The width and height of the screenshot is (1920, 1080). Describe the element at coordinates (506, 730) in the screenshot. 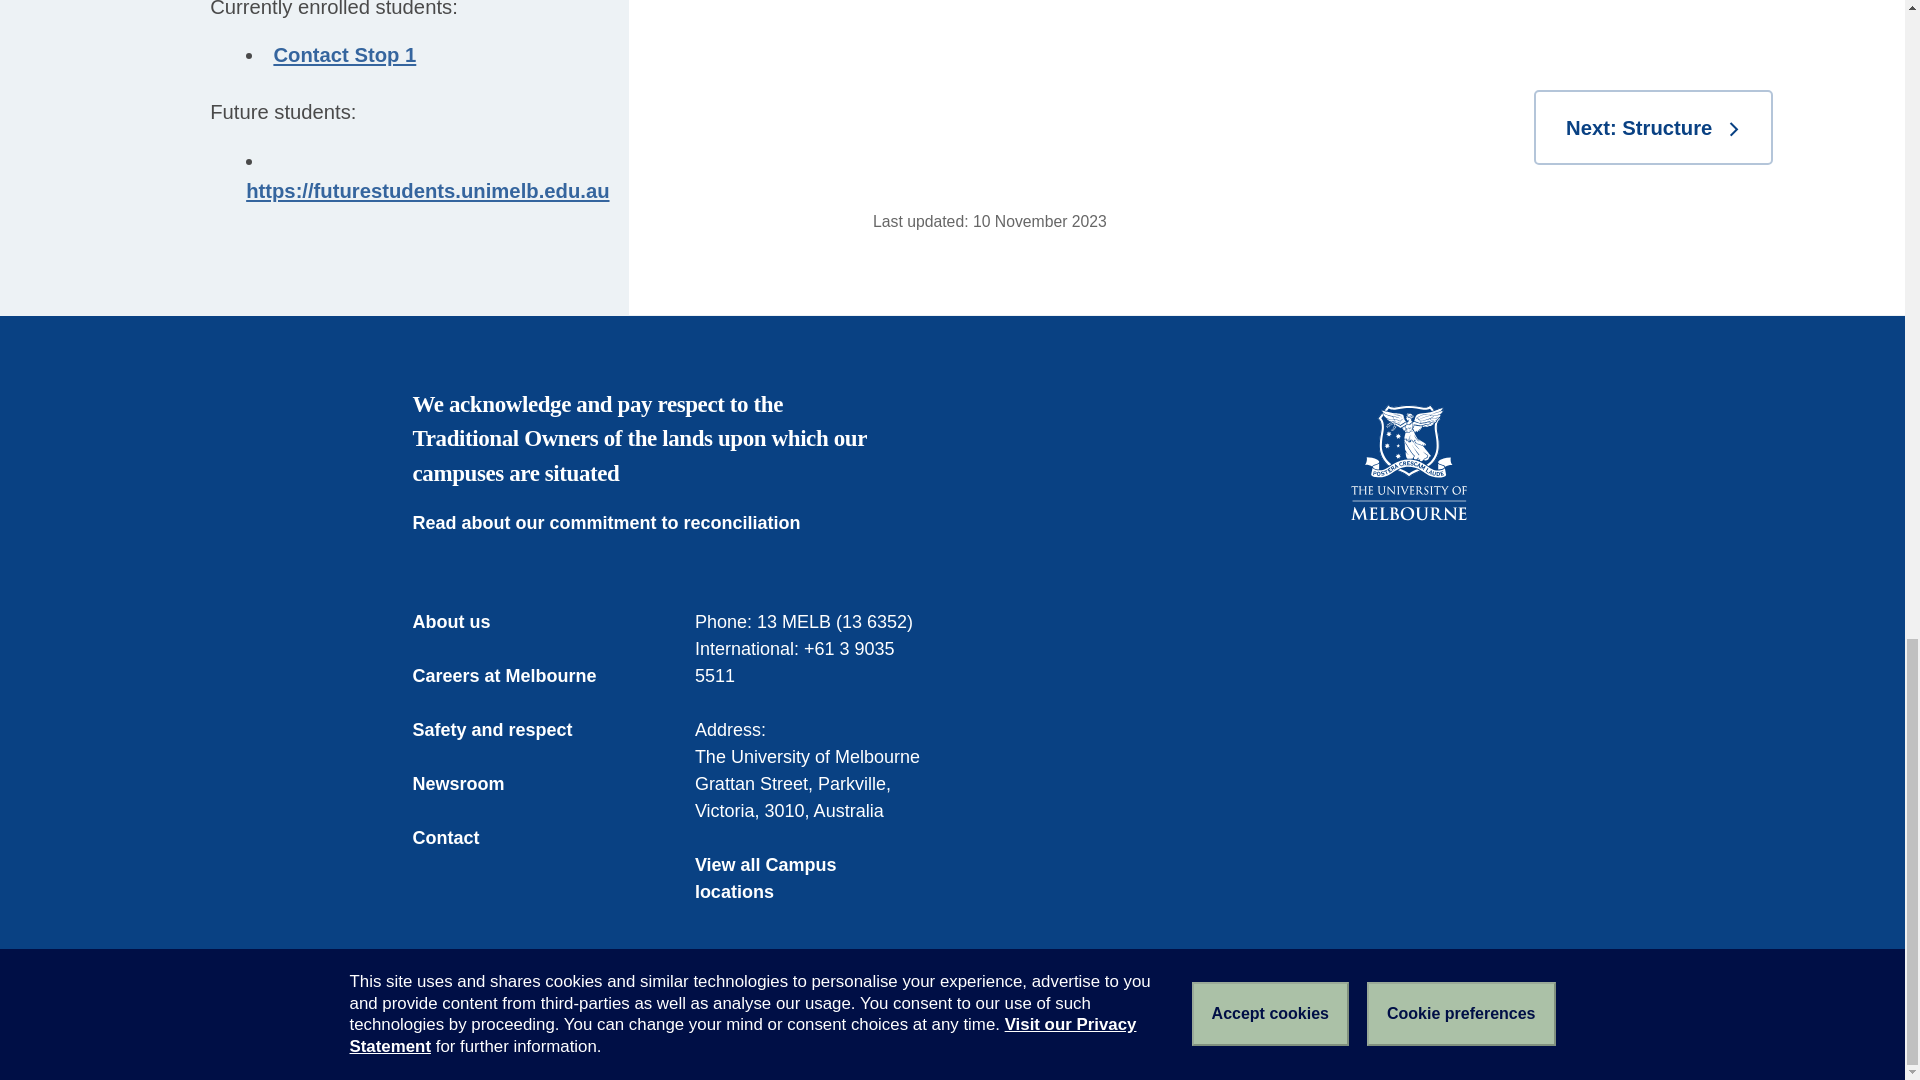

I see `Safety and respect` at that location.